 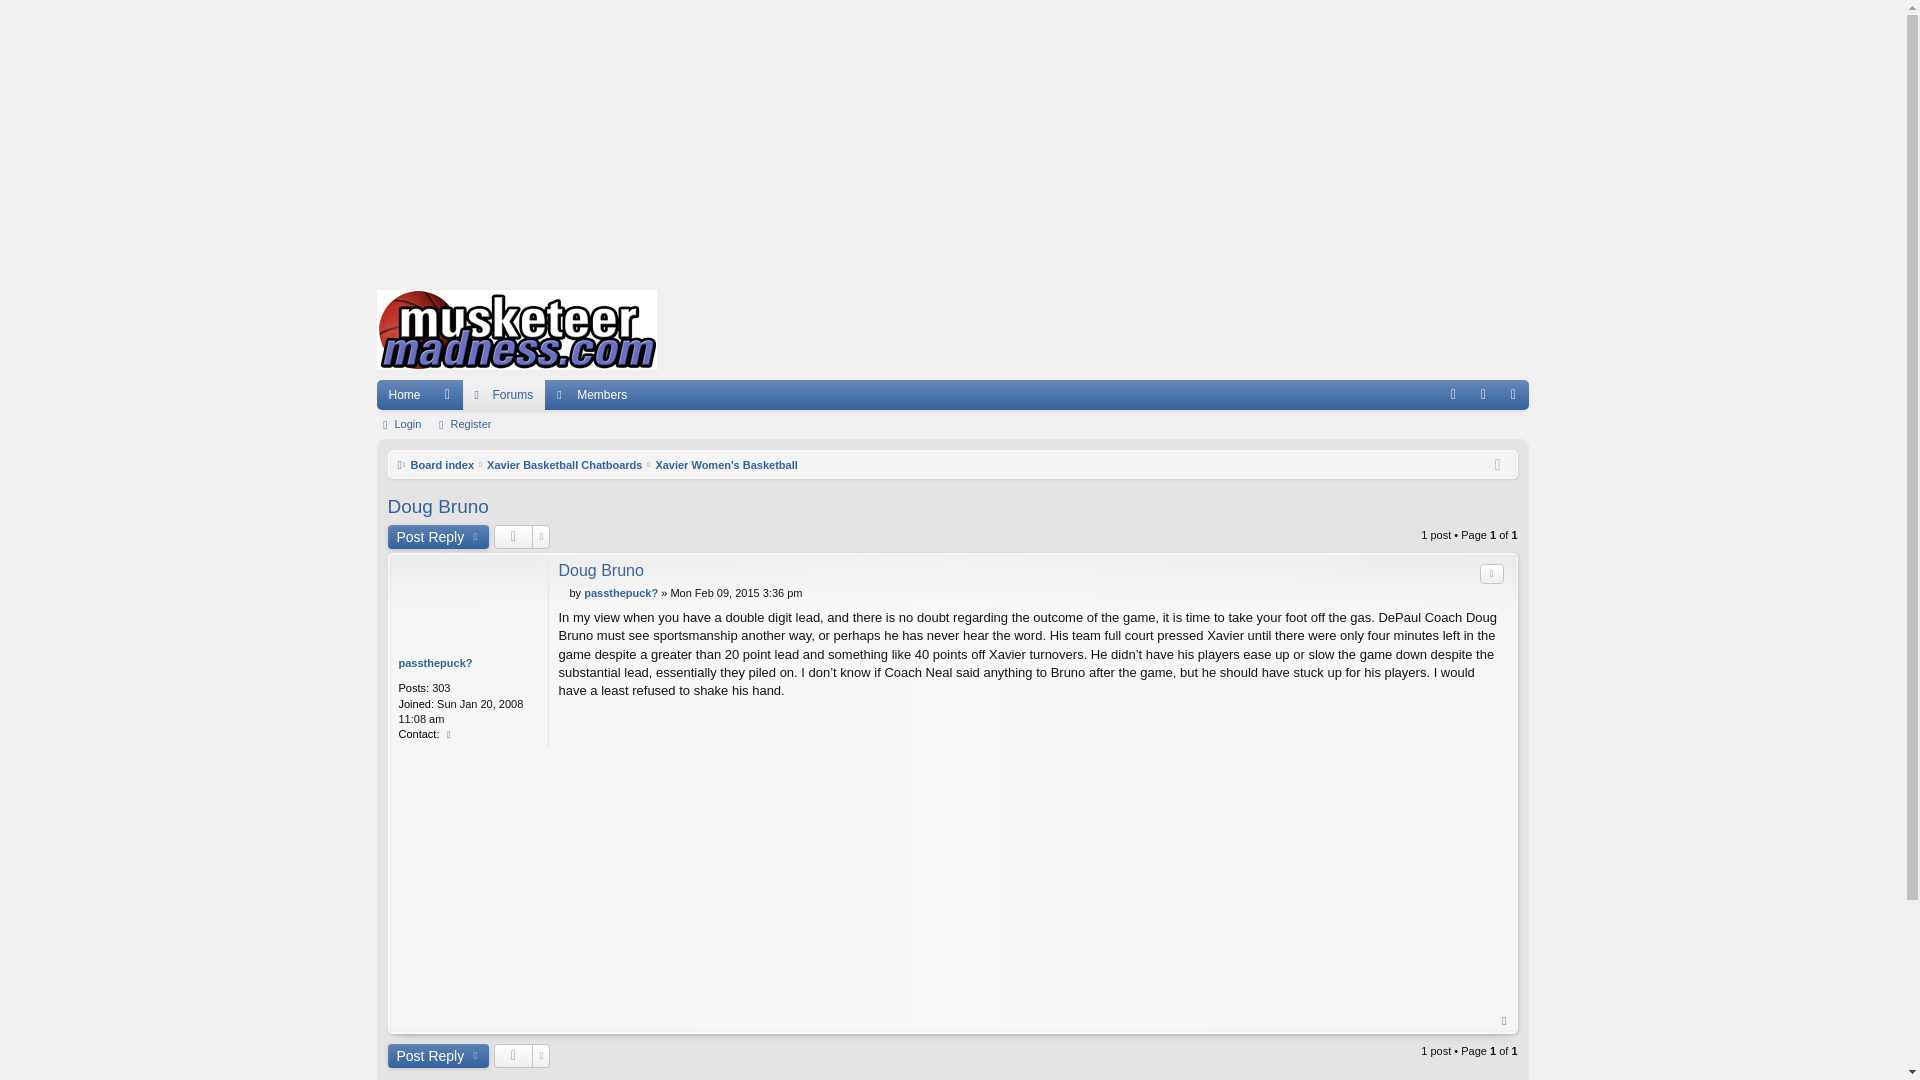 I want to click on Xavier Women's Basketball, so click(x=725, y=464).